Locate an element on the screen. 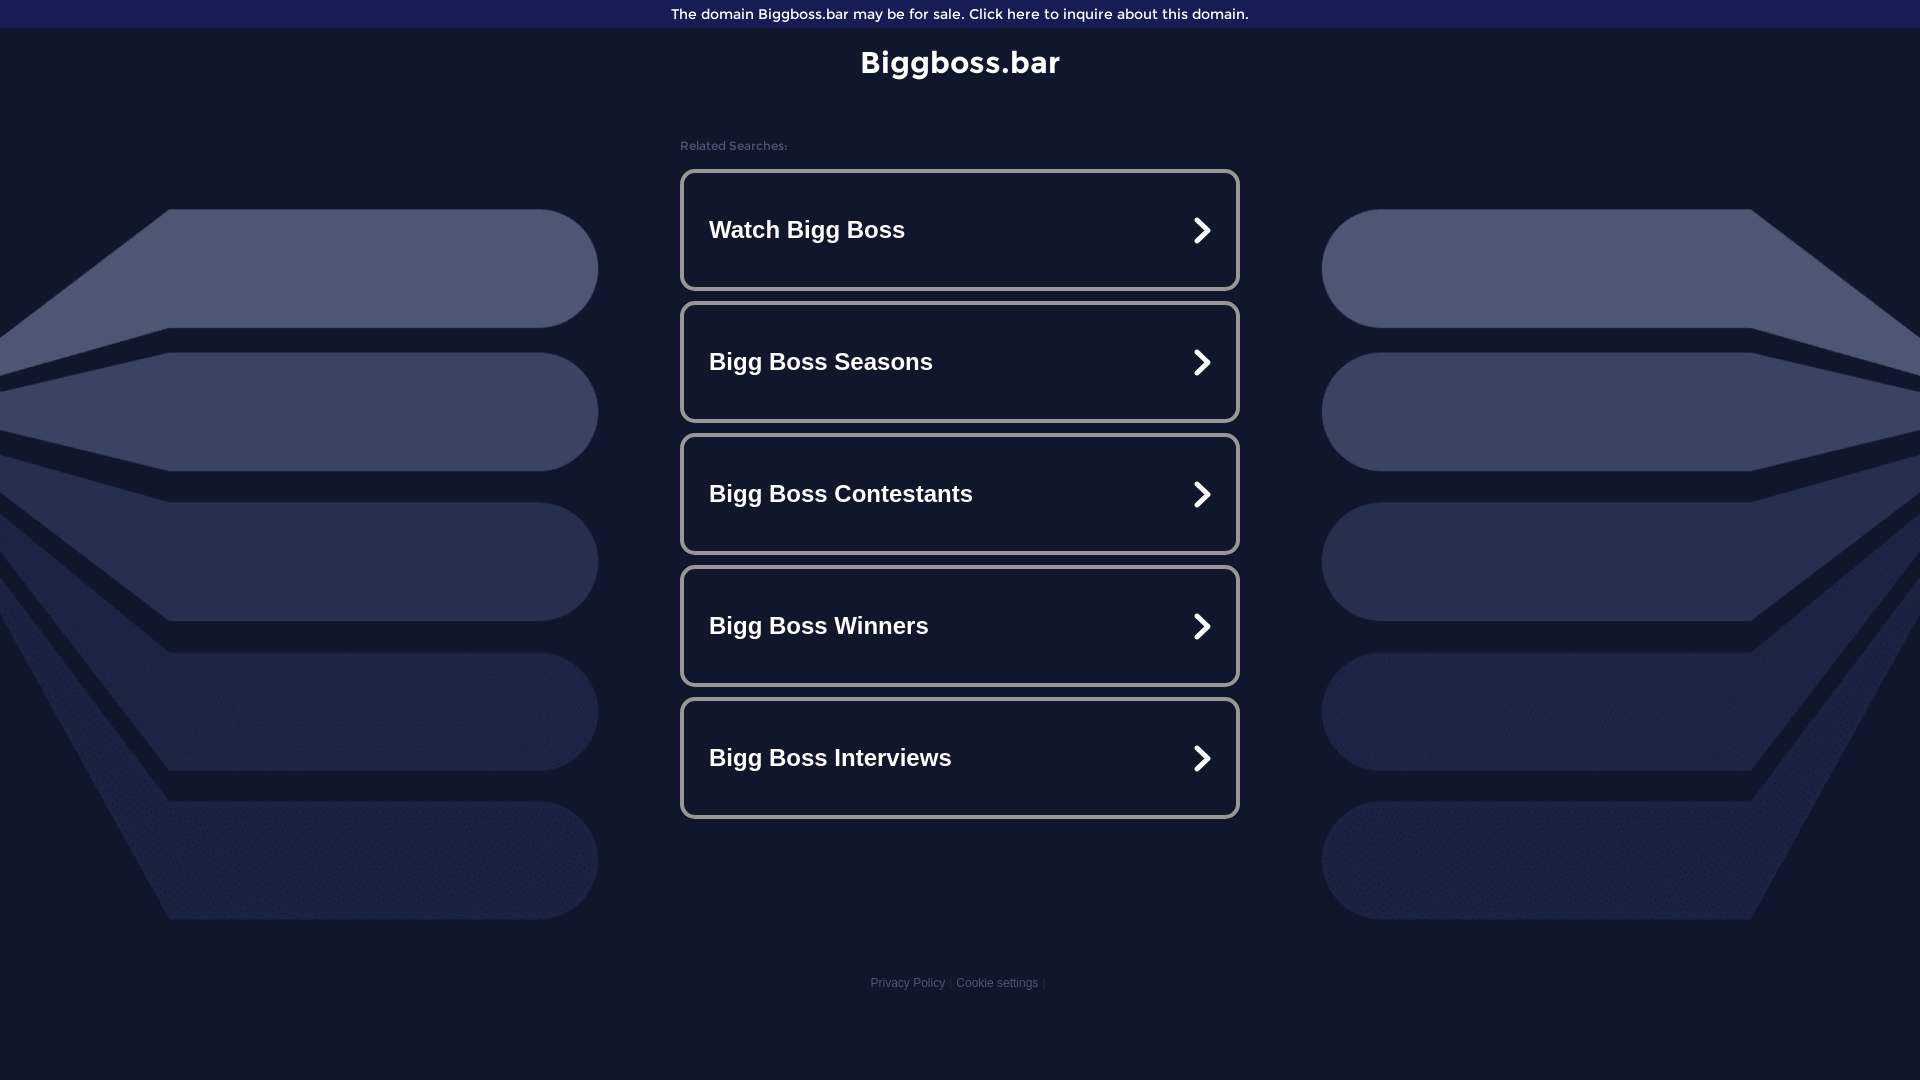  Privacy Policy is located at coordinates (908, 983).